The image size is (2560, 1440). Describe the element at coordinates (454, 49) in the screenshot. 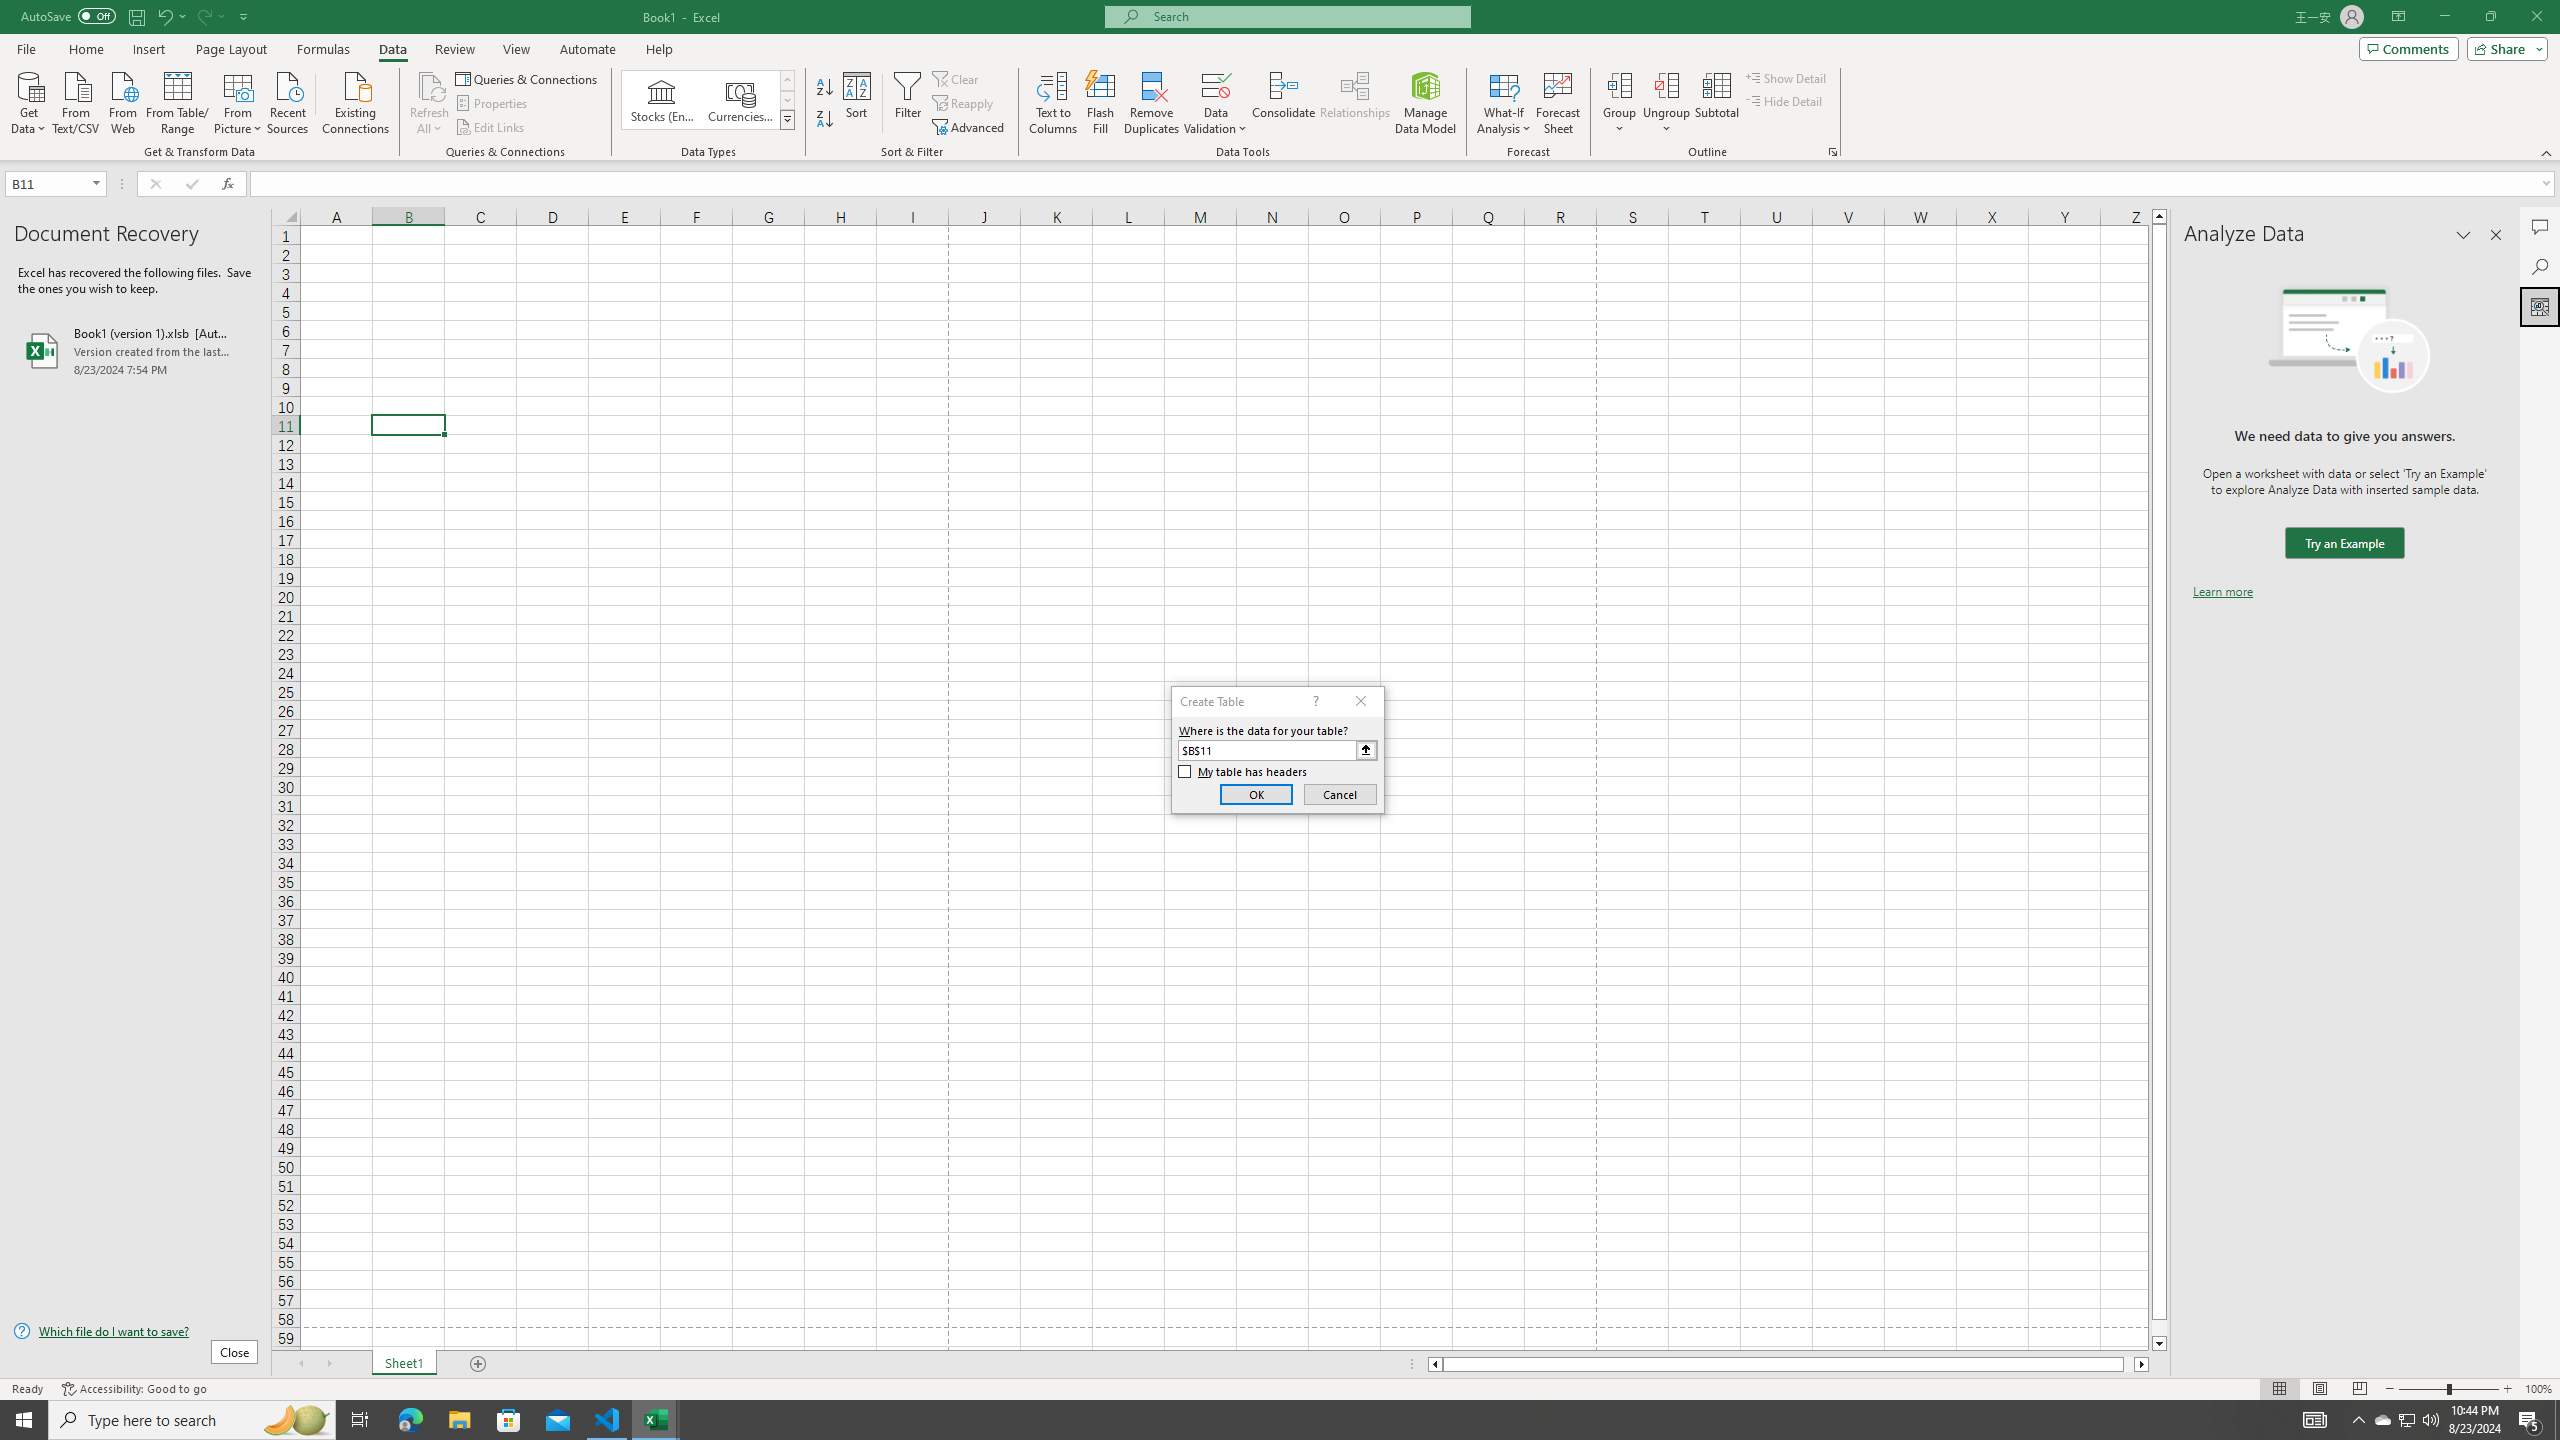

I see `Review` at that location.